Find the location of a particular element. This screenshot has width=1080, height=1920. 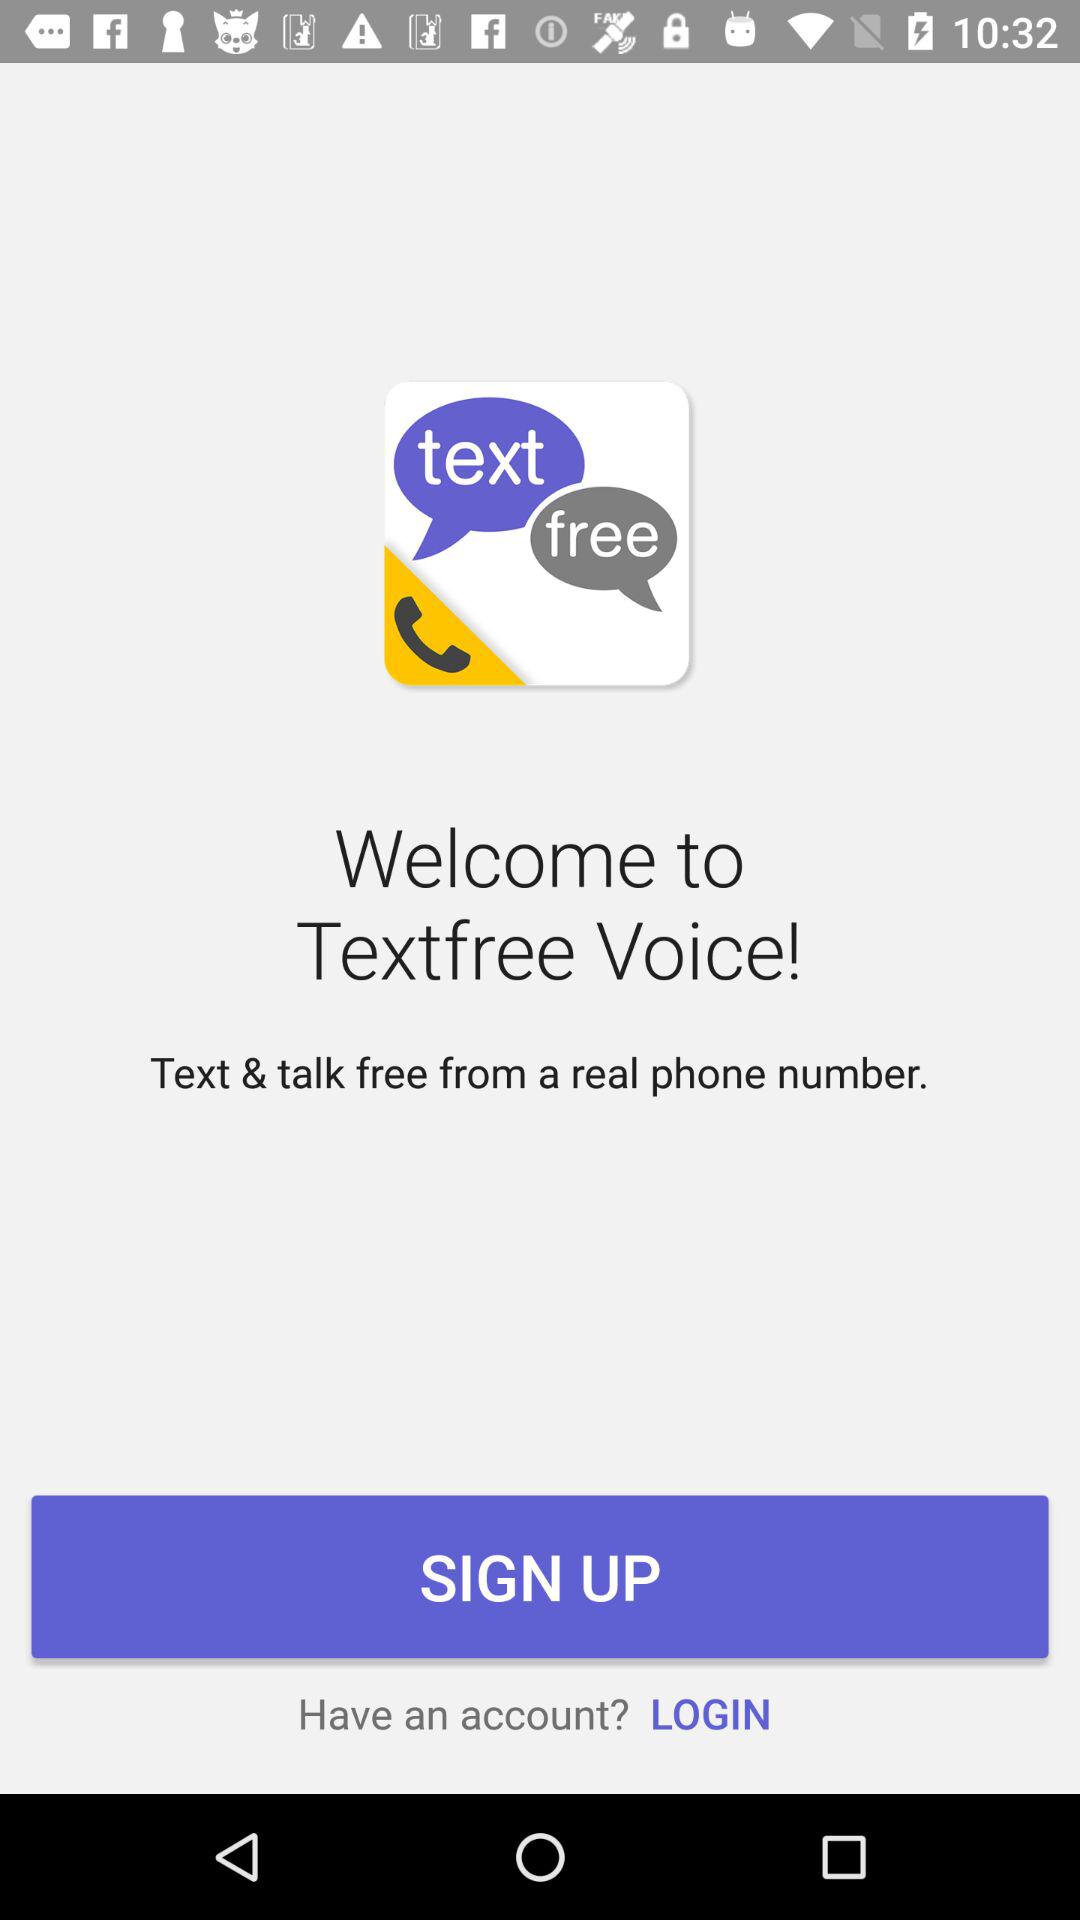

jump until login icon is located at coordinates (710, 1712).